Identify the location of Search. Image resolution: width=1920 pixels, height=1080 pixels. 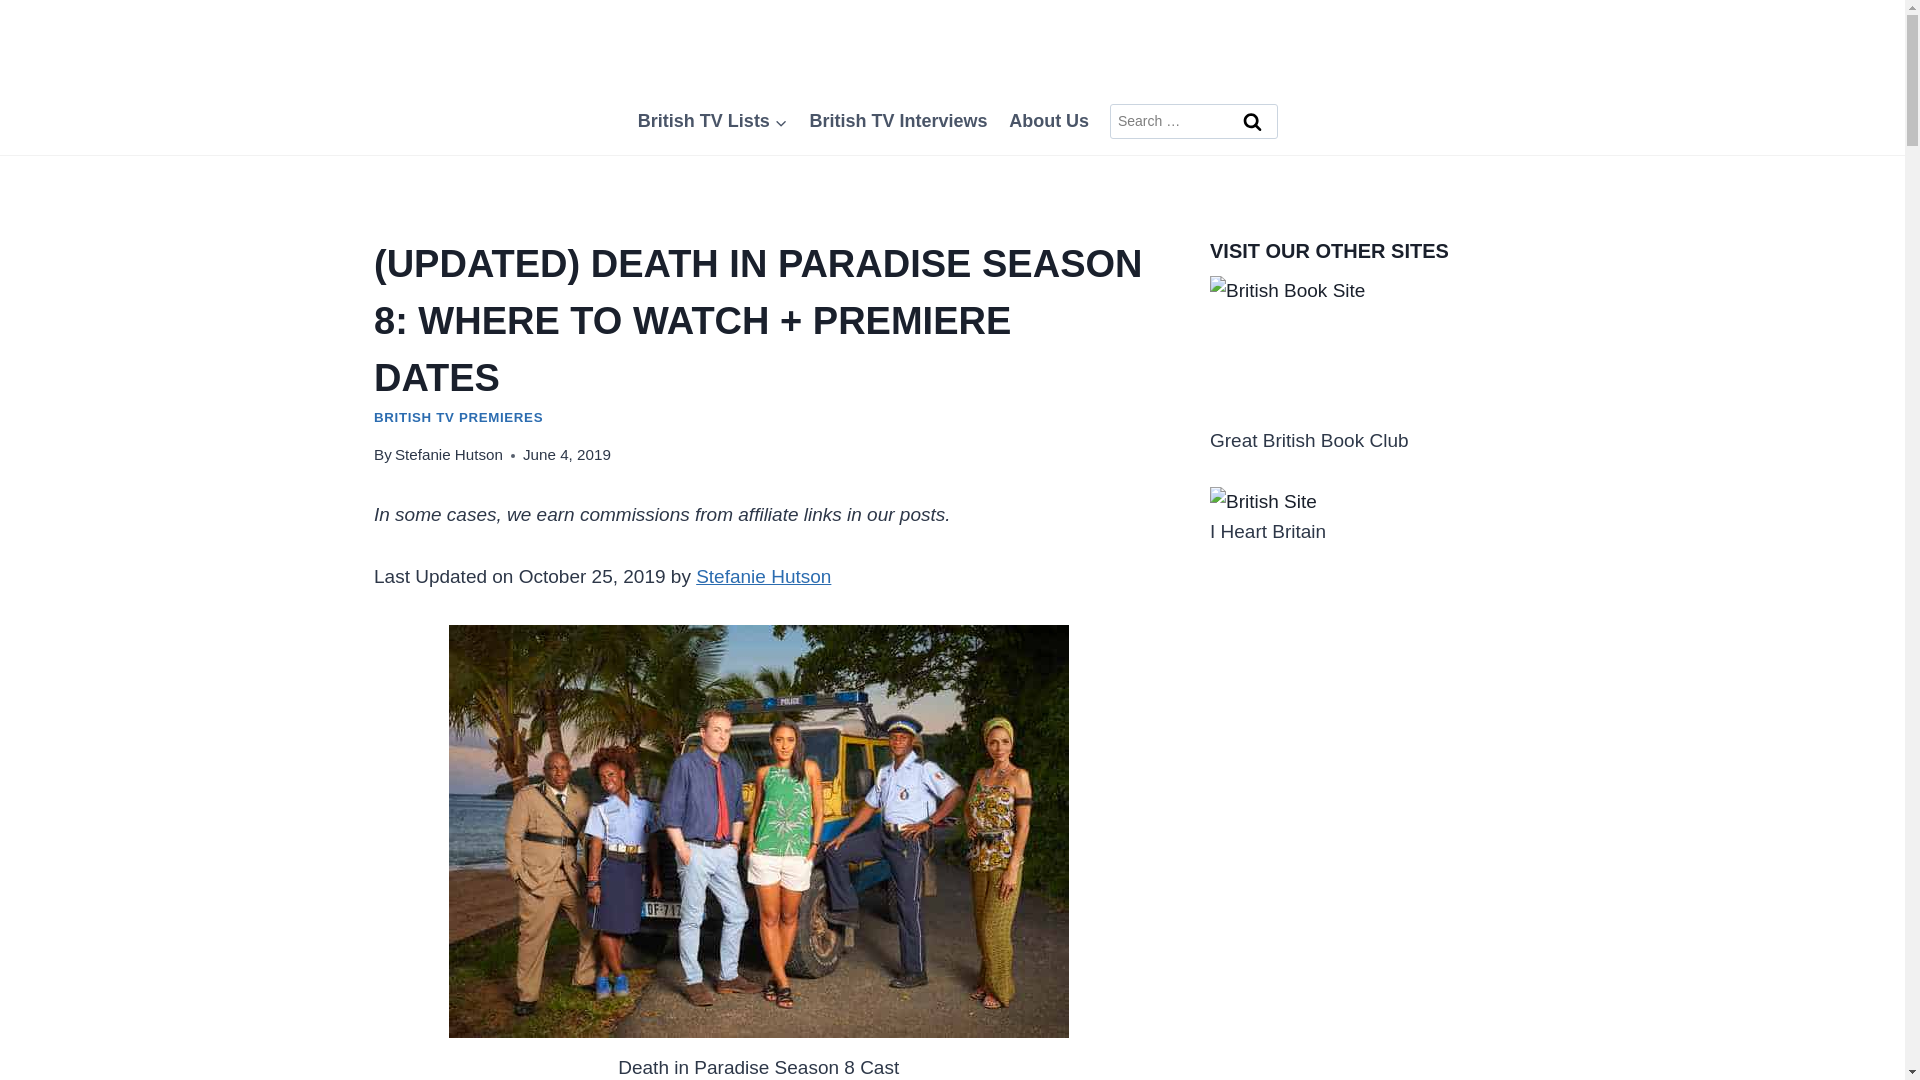
(1253, 122).